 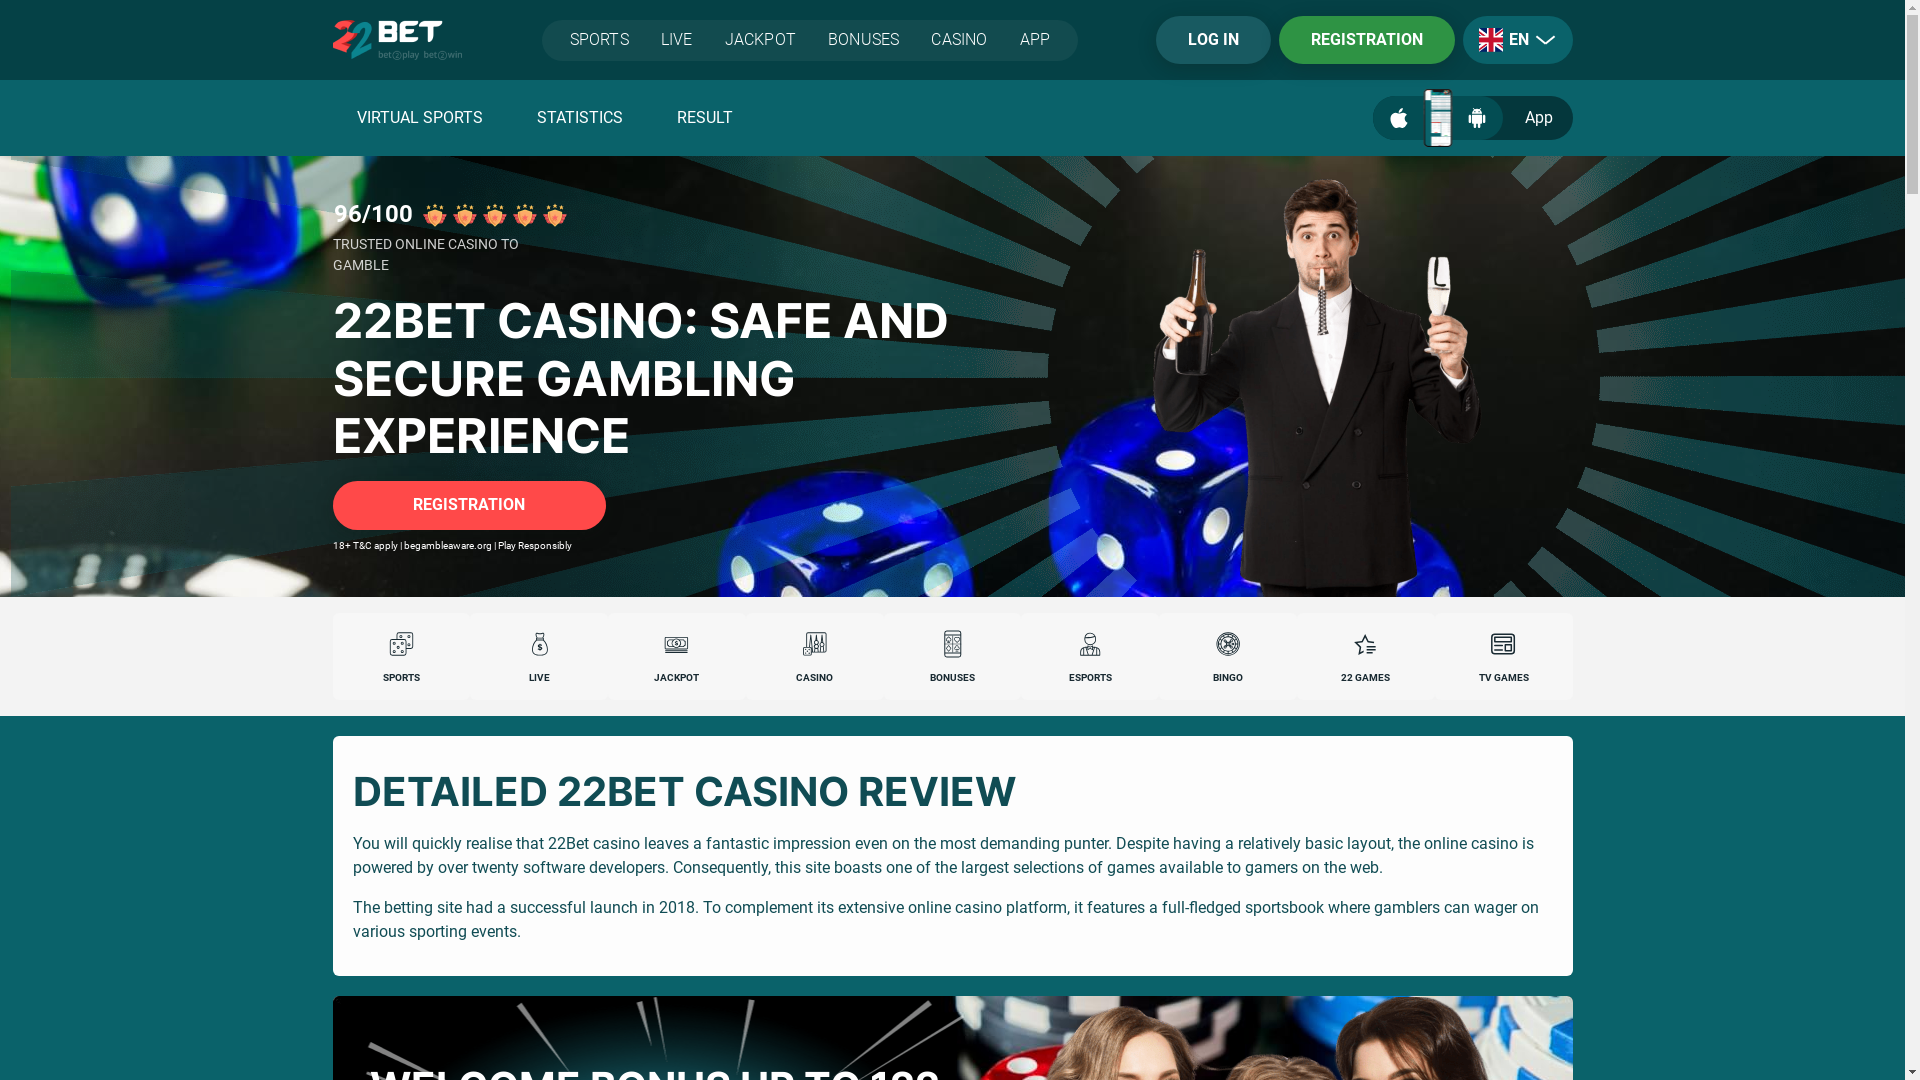 I want to click on Casino, so click(x=815, y=644).